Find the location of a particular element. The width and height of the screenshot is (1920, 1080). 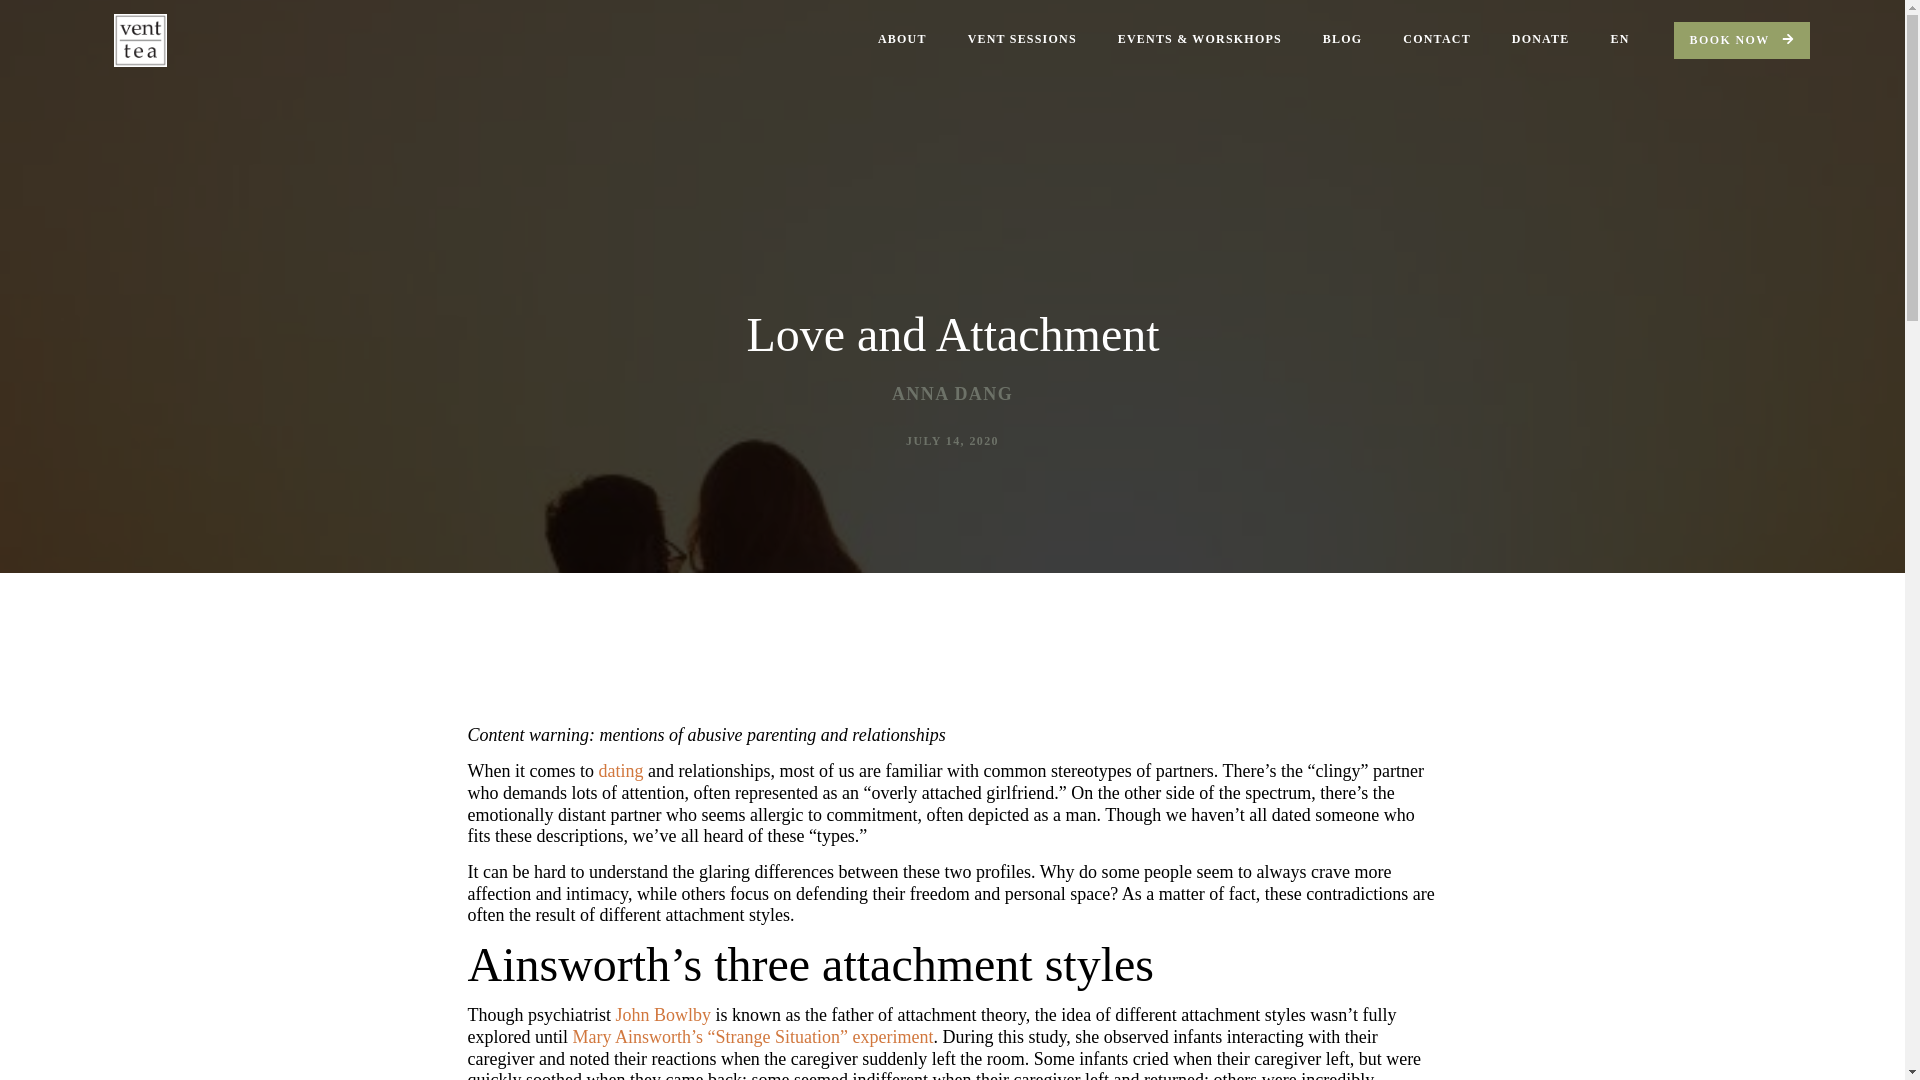

dating is located at coordinates (620, 770).